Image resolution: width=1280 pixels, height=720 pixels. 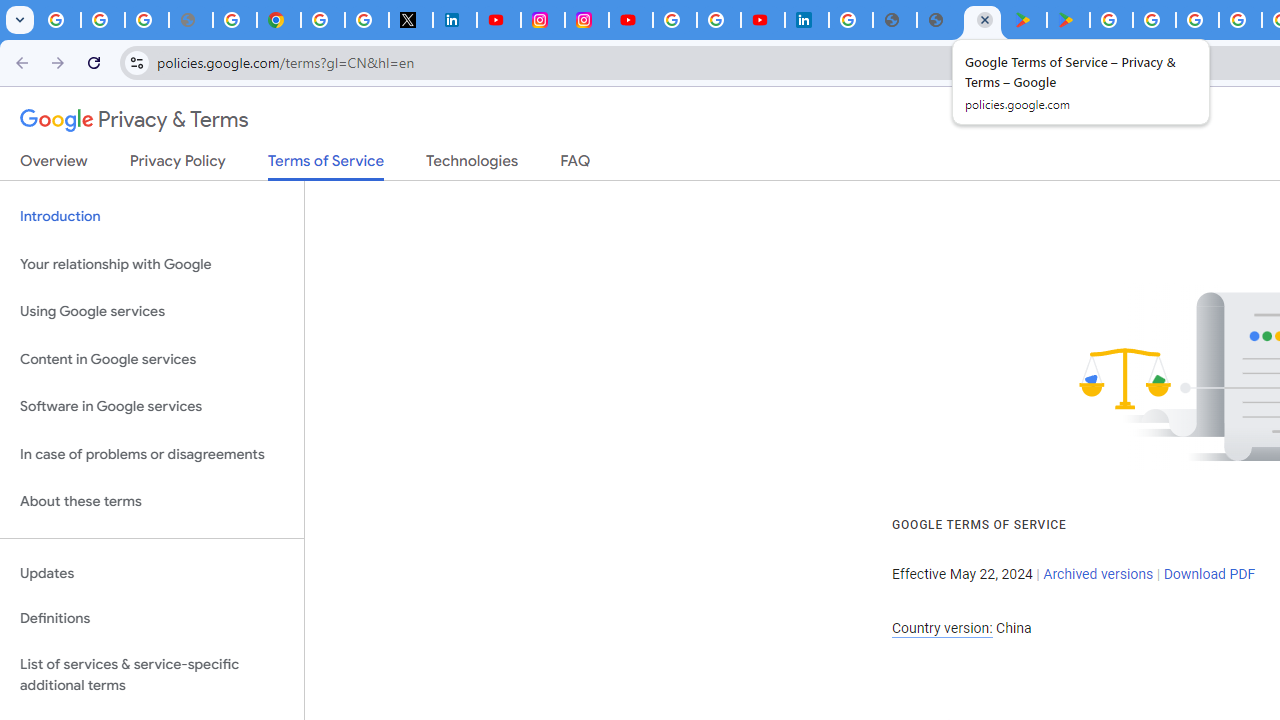 What do you see at coordinates (152, 358) in the screenshot?
I see `Content in Google services` at bounding box center [152, 358].